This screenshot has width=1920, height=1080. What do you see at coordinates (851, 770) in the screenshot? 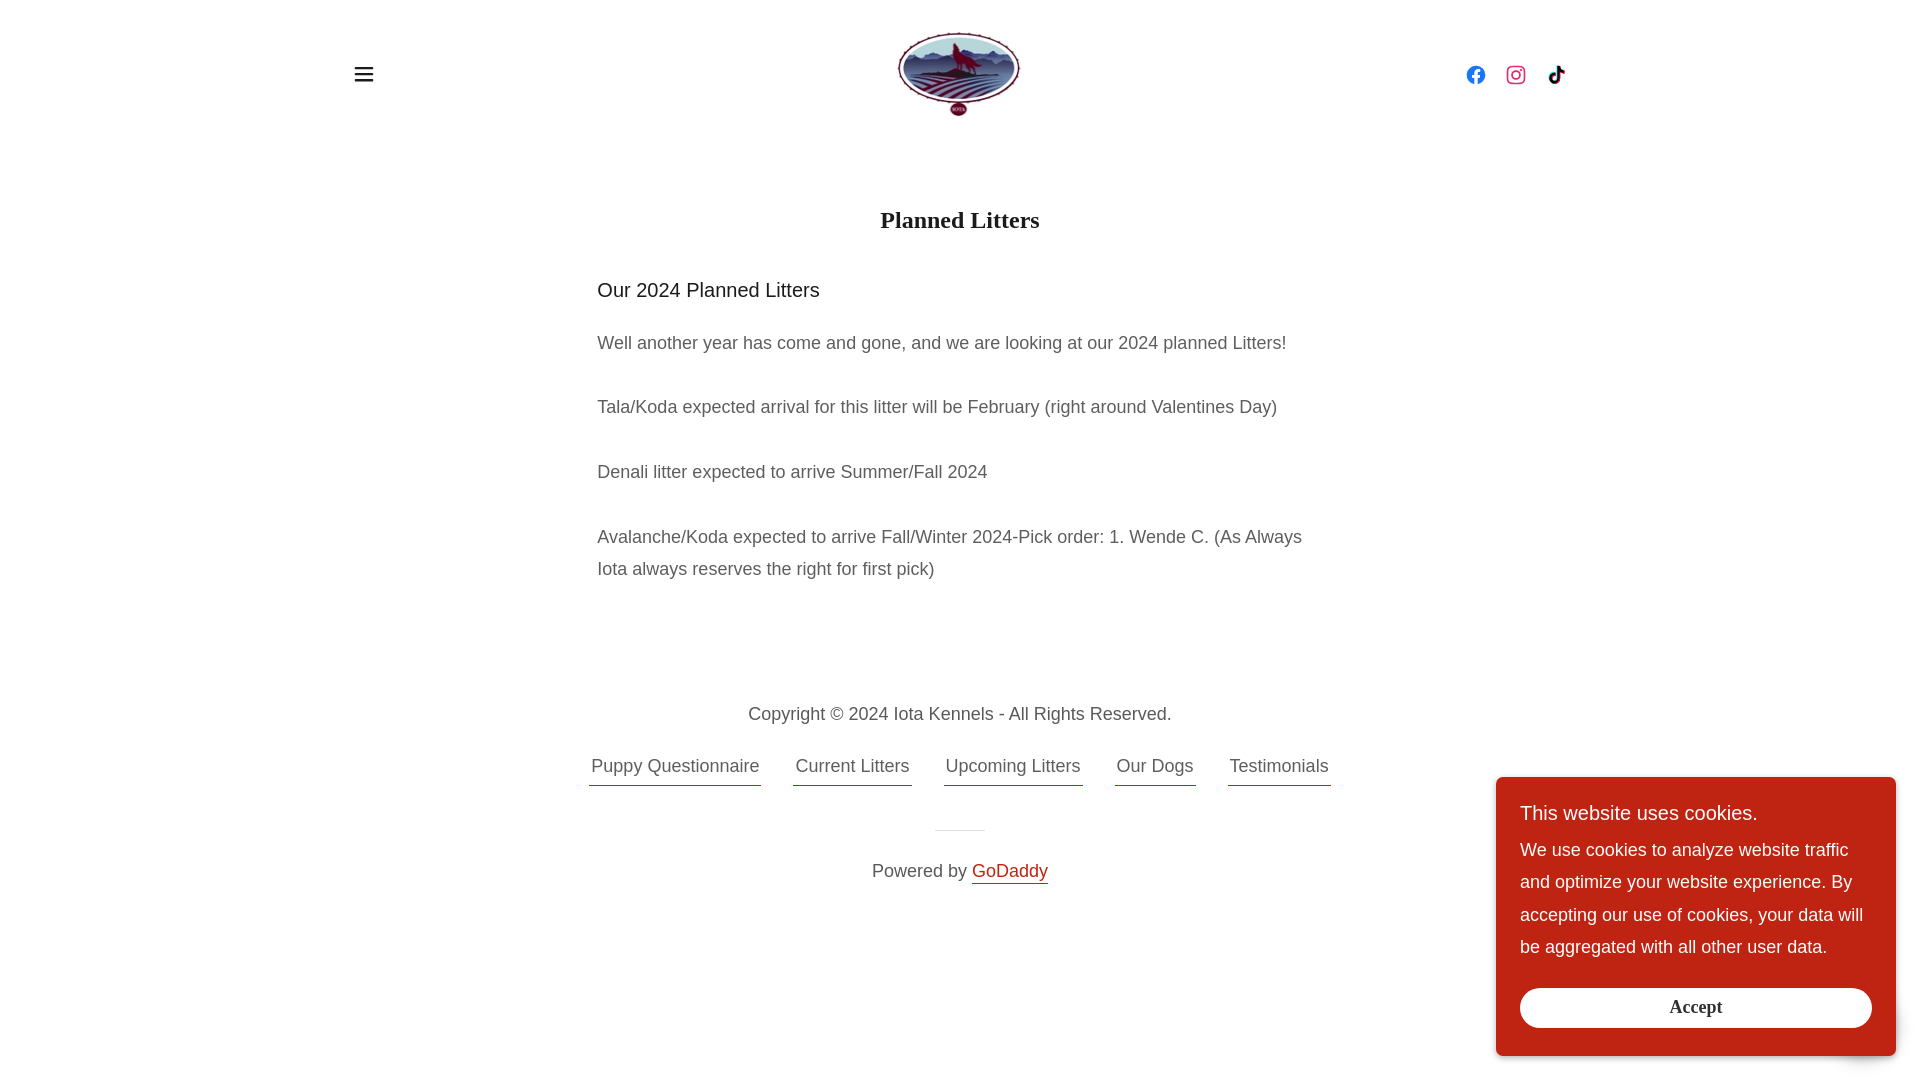
I see `Current Litters` at bounding box center [851, 770].